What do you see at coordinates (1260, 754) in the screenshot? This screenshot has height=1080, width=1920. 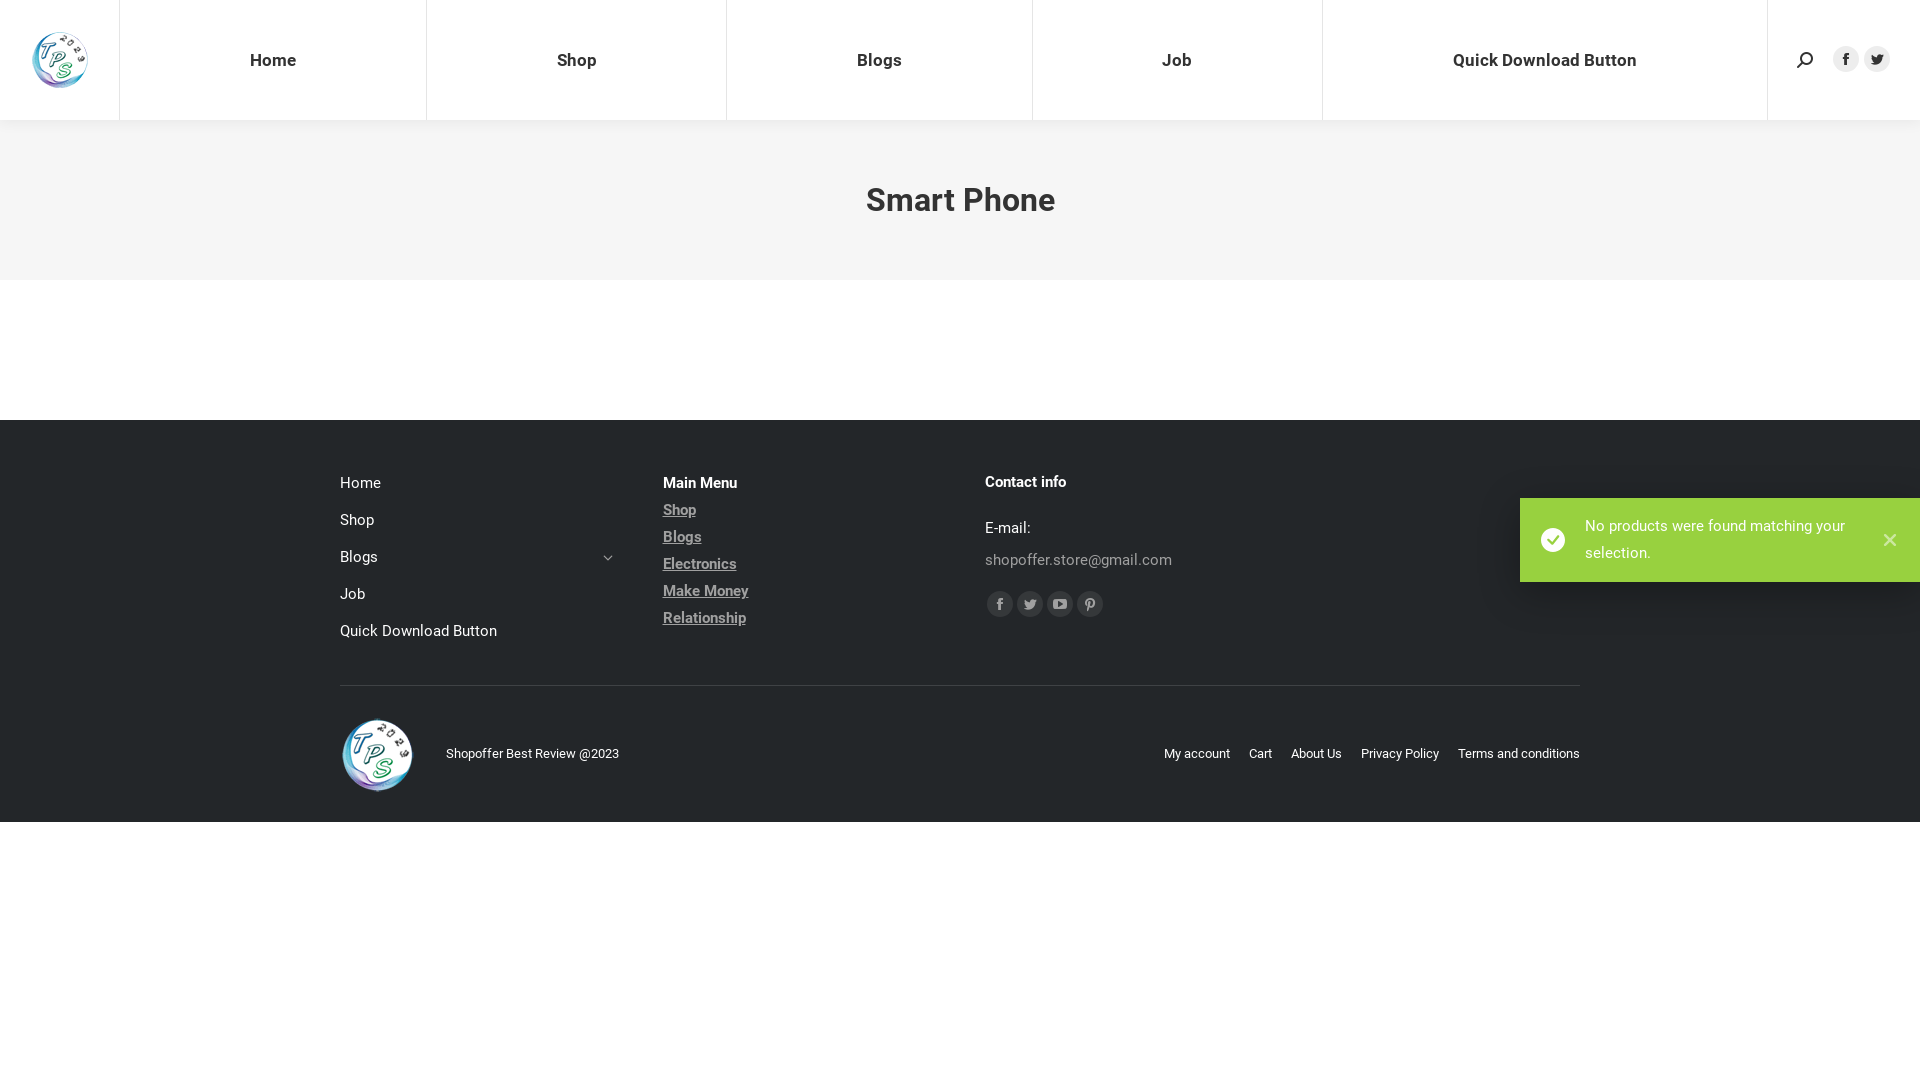 I see `Cart` at bounding box center [1260, 754].